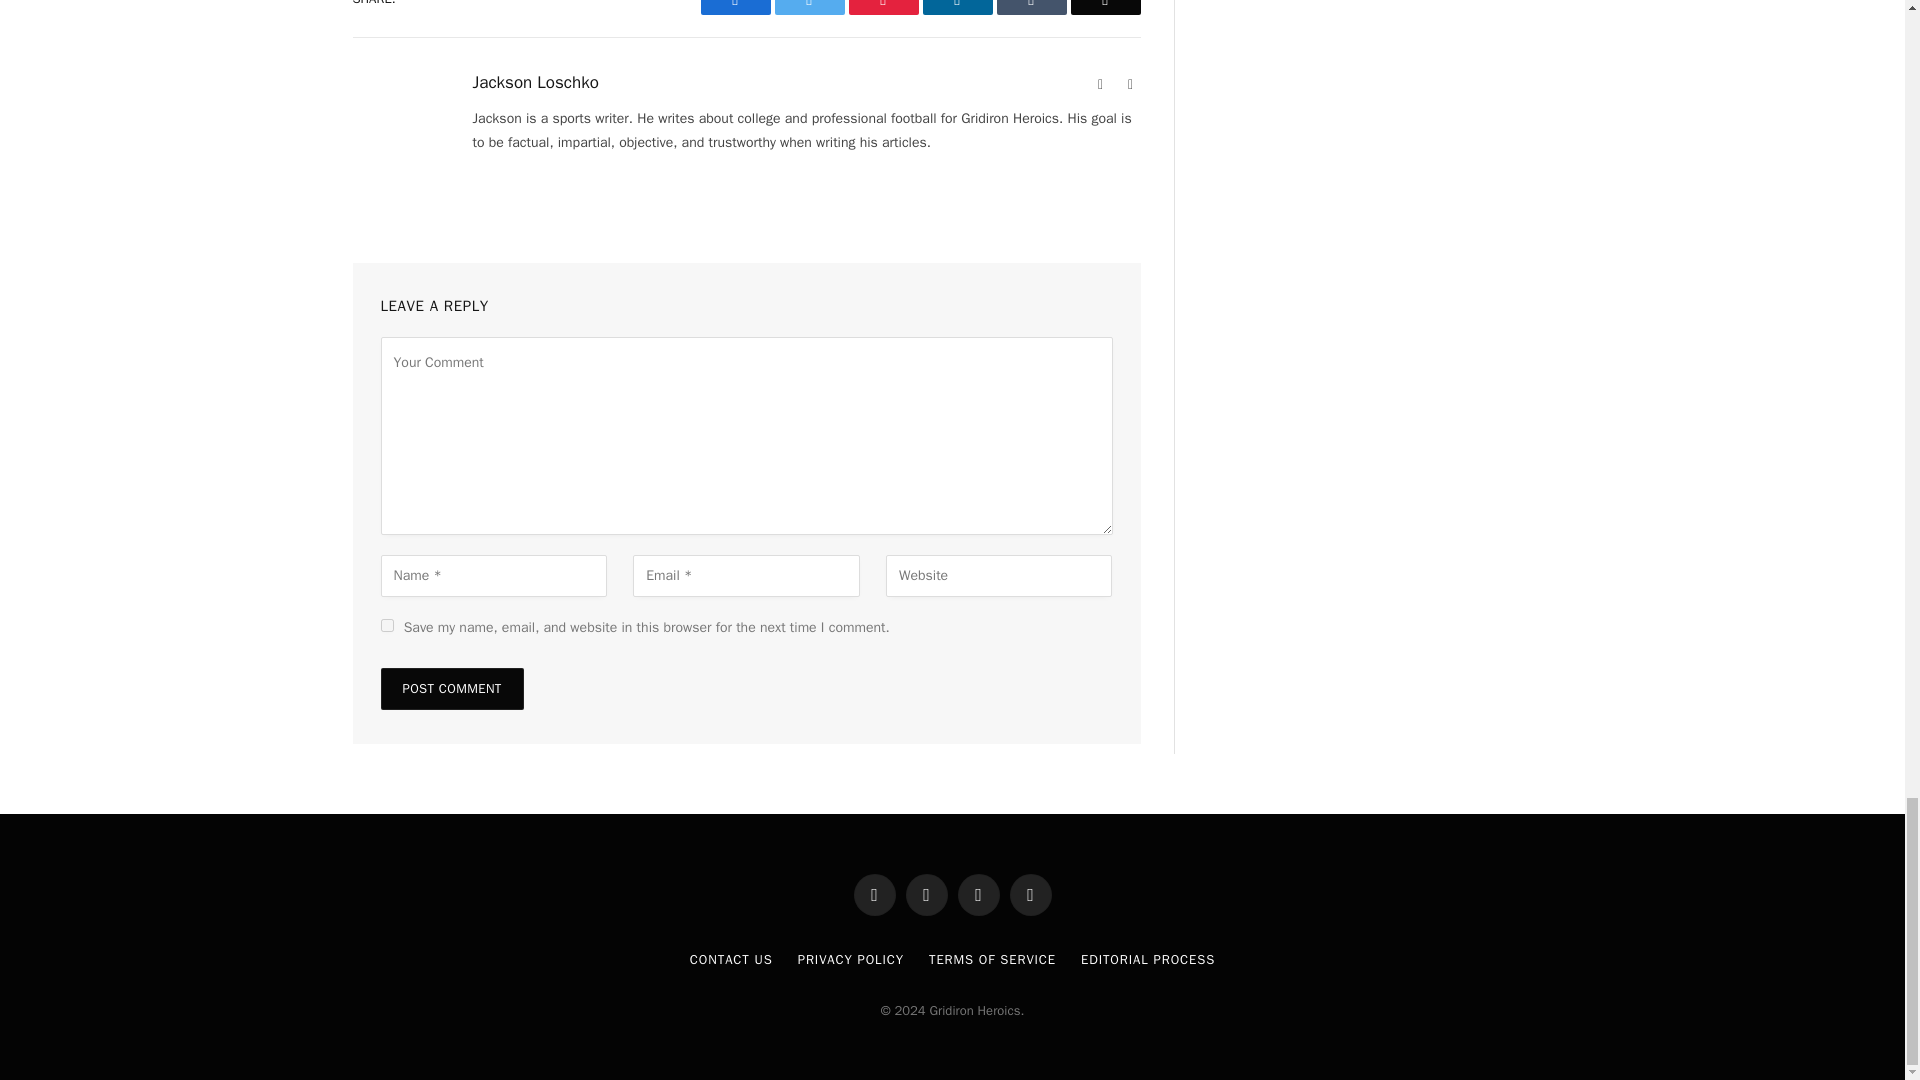  What do you see at coordinates (386, 624) in the screenshot?
I see `yes` at bounding box center [386, 624].